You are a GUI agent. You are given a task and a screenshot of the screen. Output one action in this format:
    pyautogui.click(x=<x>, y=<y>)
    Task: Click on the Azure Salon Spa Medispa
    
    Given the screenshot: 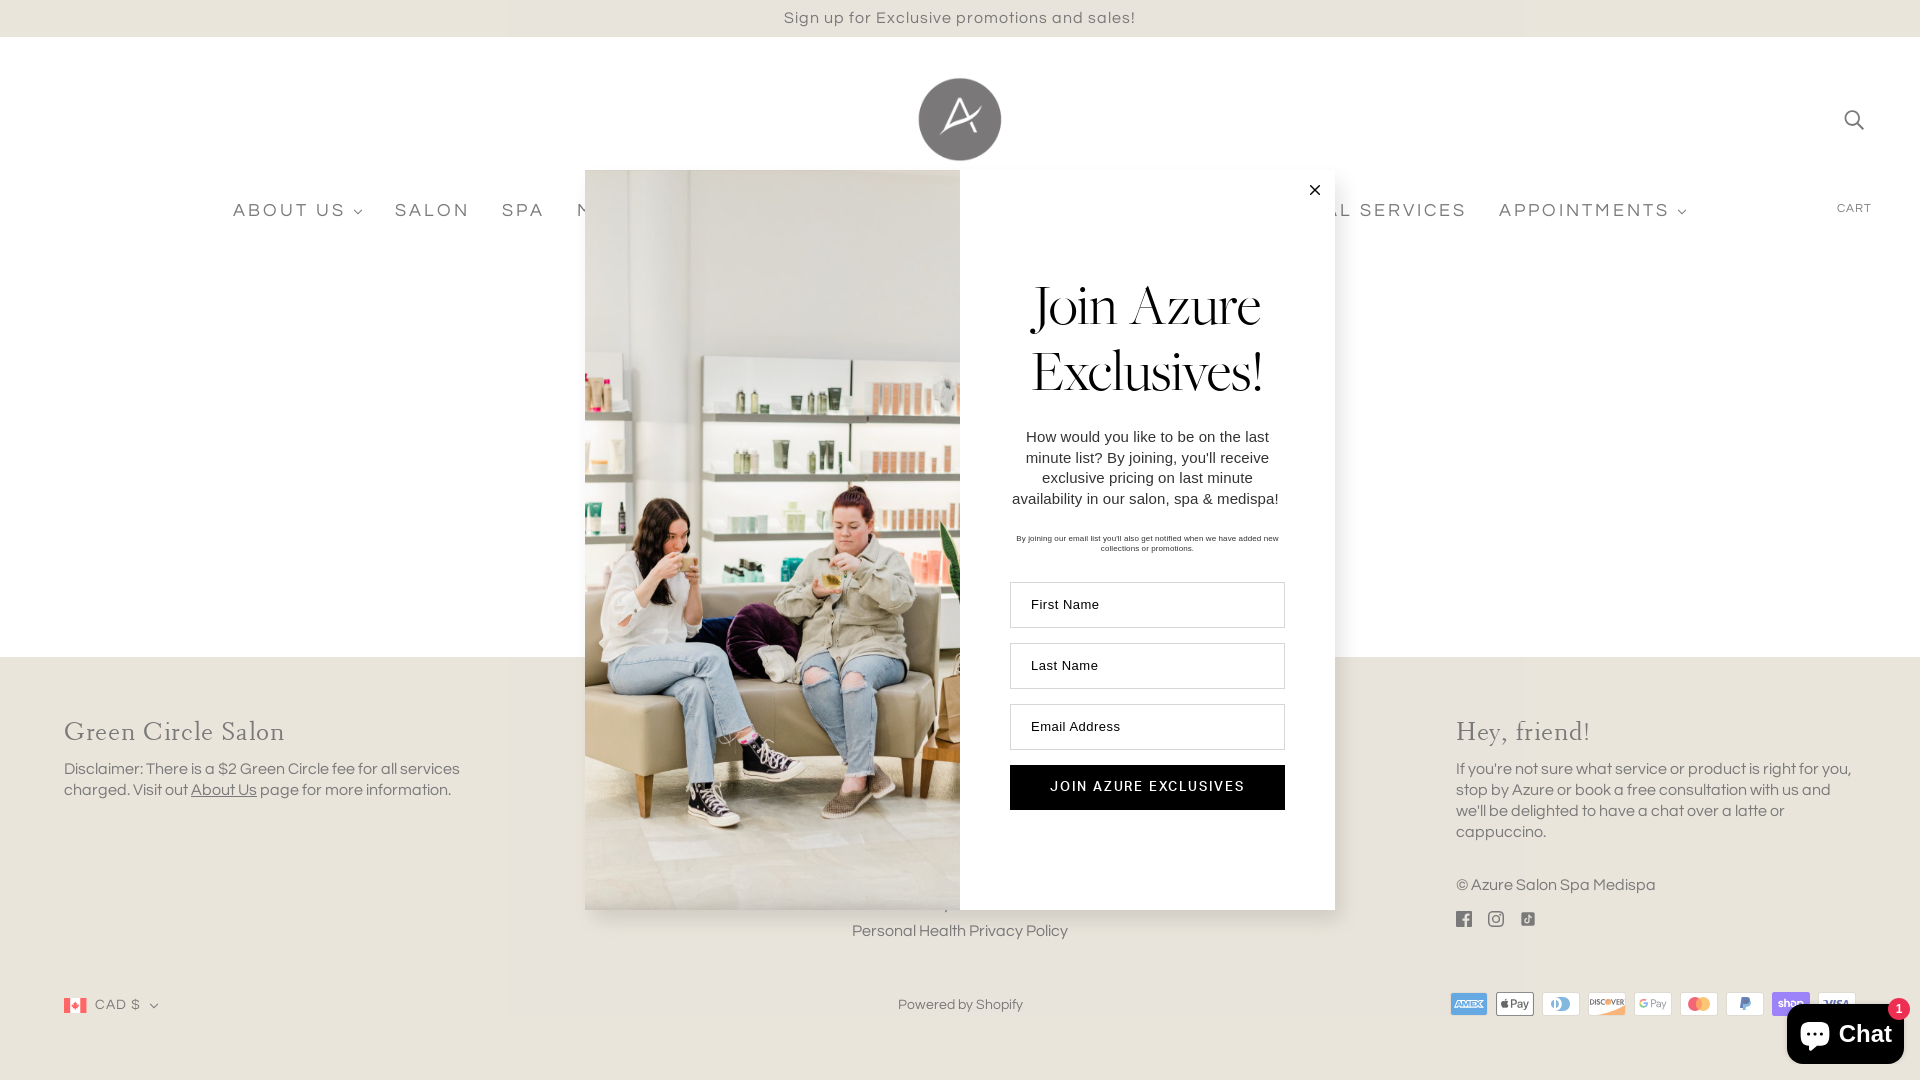 What is the action you would take?
    pyautogui.click(x=960, y=119)
    